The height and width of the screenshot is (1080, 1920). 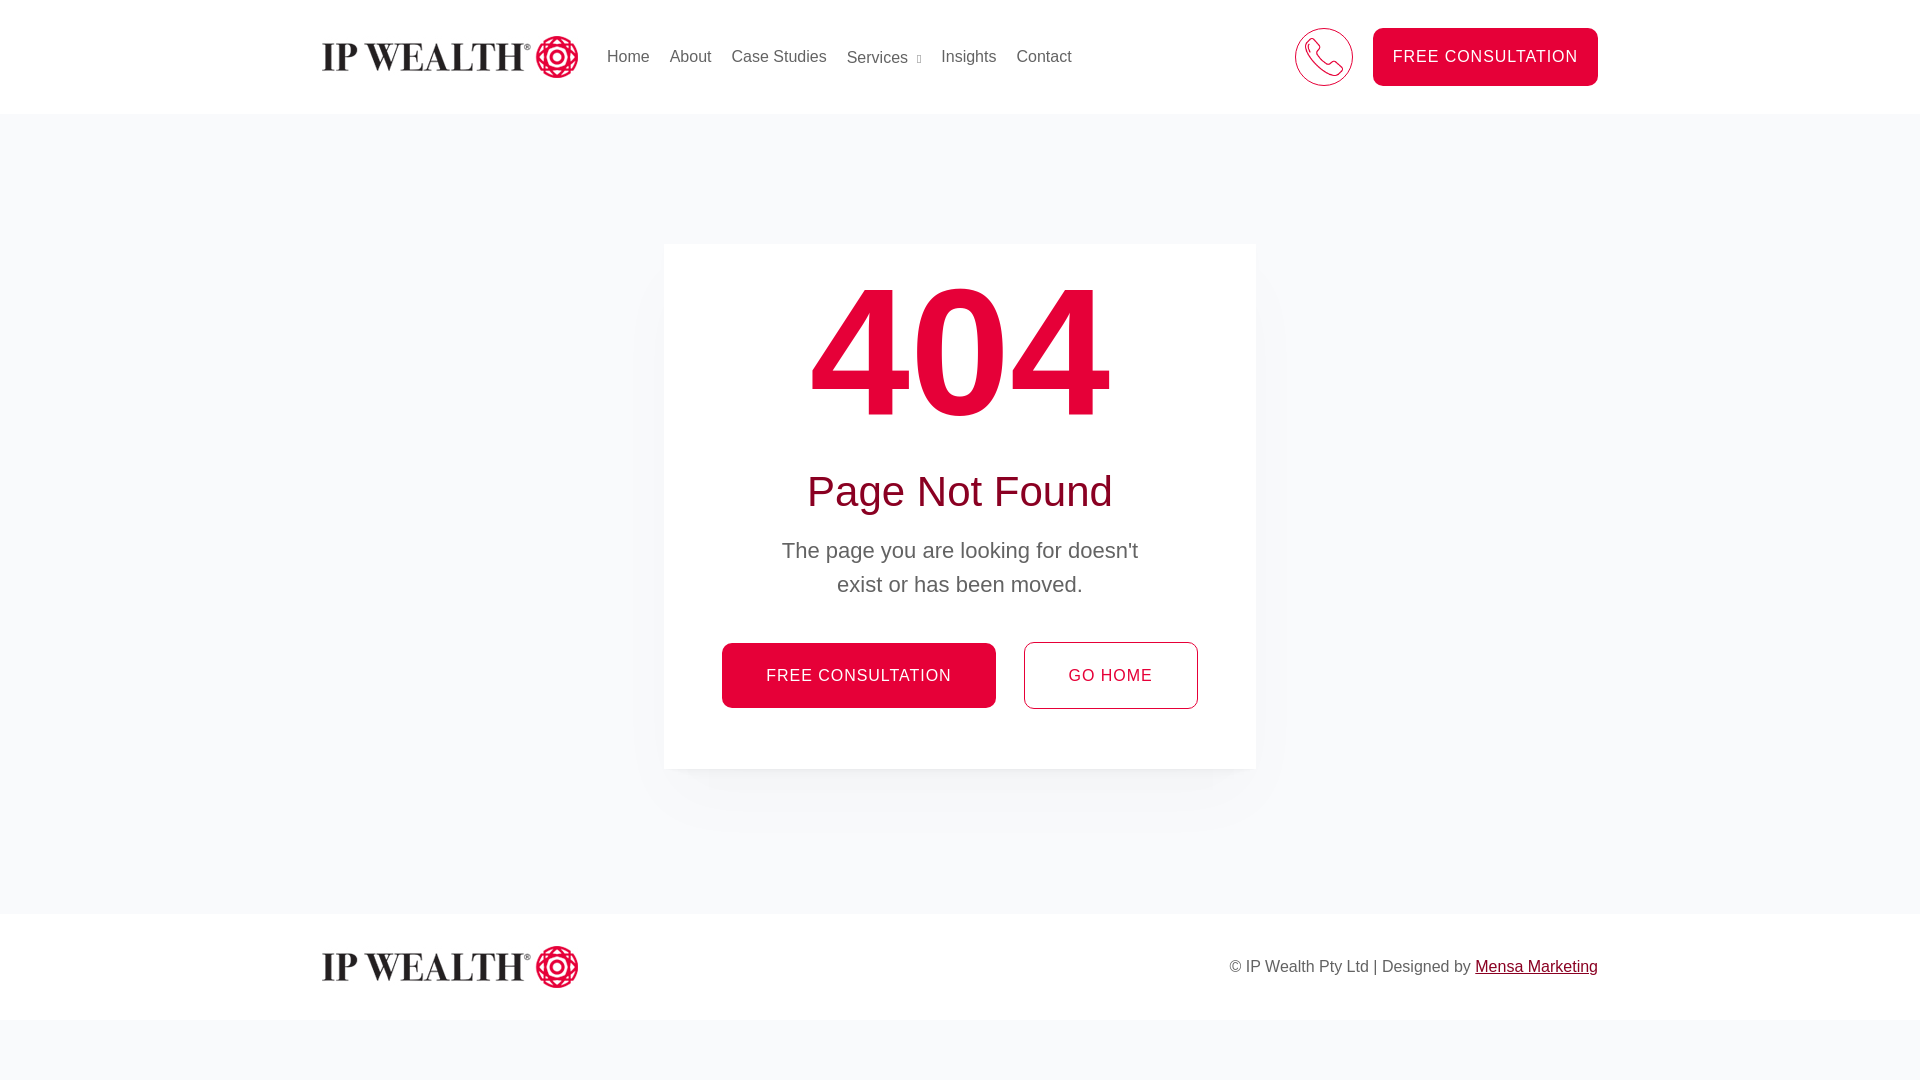 What do you see at coordinates (1486, 57) in the screenshot?
I see `FREE CONSULTATION` at bounding box center [1486, 57].